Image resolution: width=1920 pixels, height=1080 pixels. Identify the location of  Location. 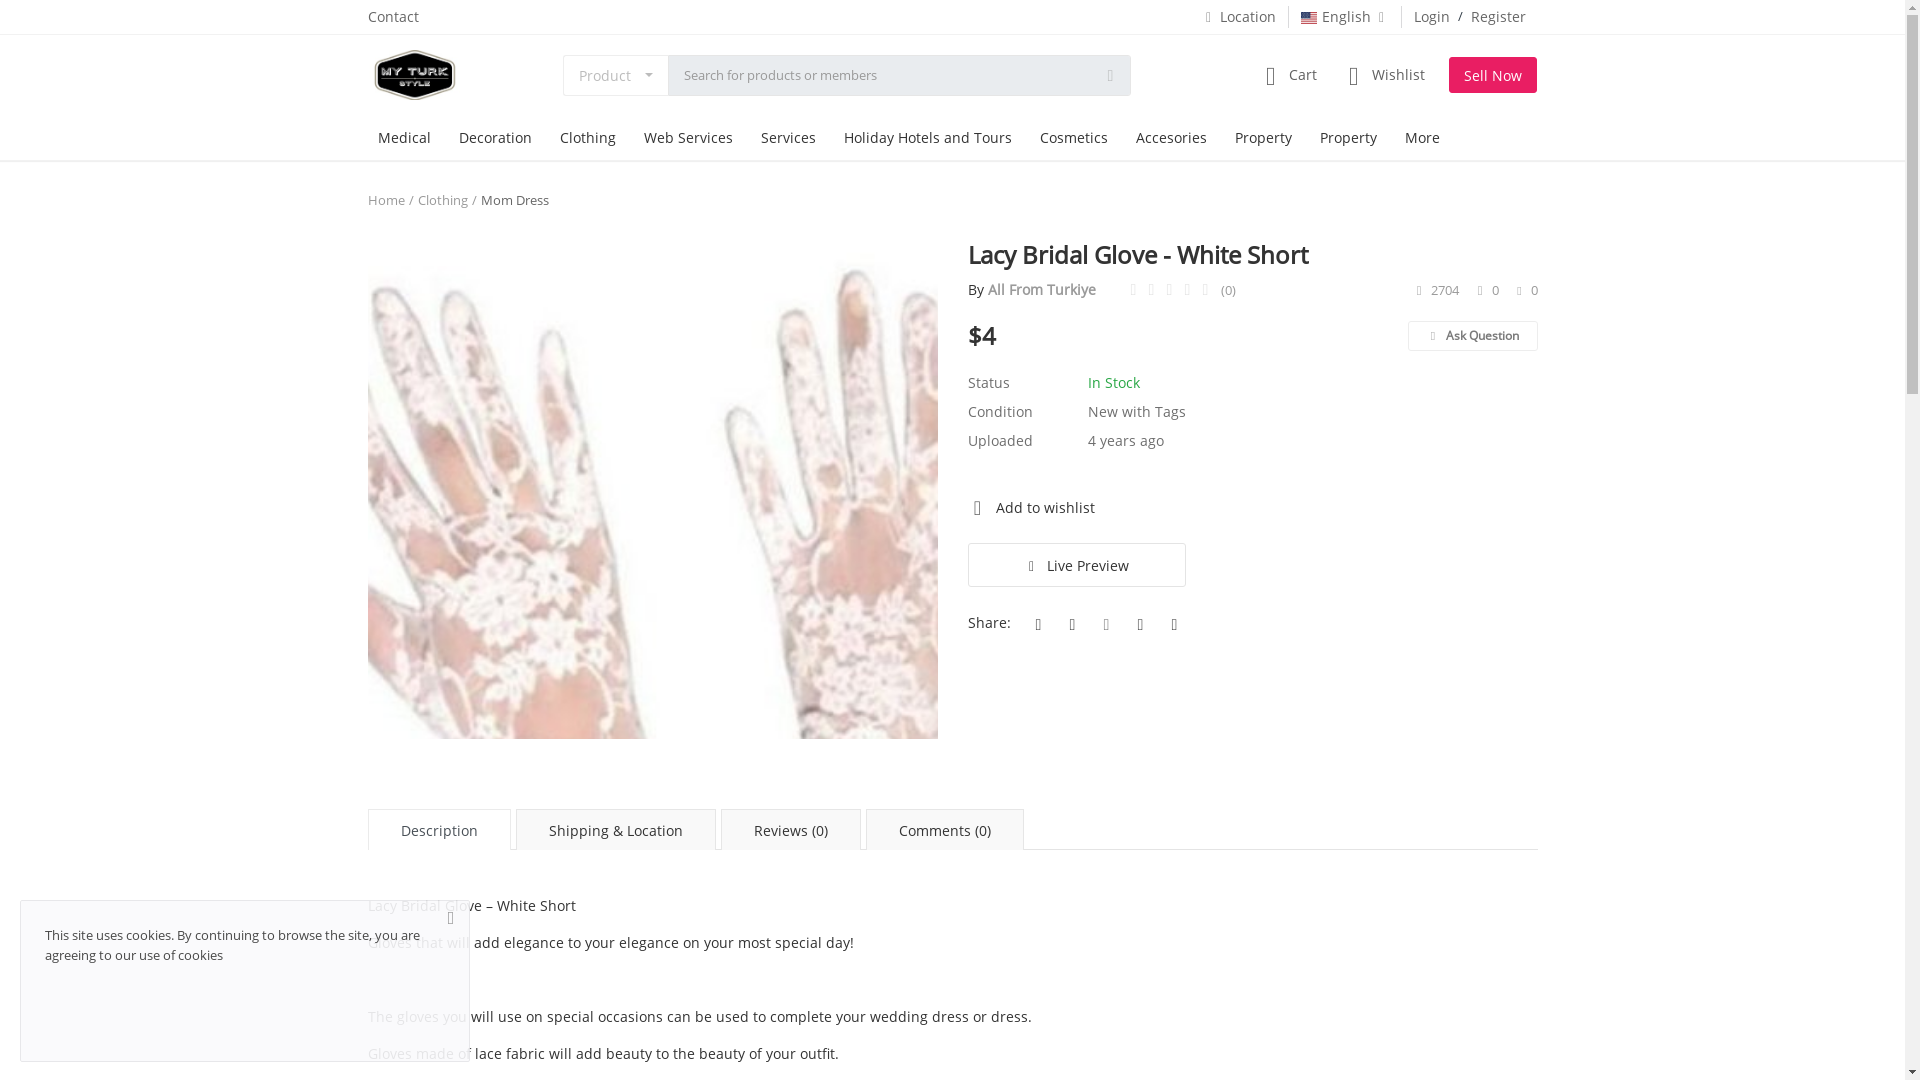
(1238, 16).